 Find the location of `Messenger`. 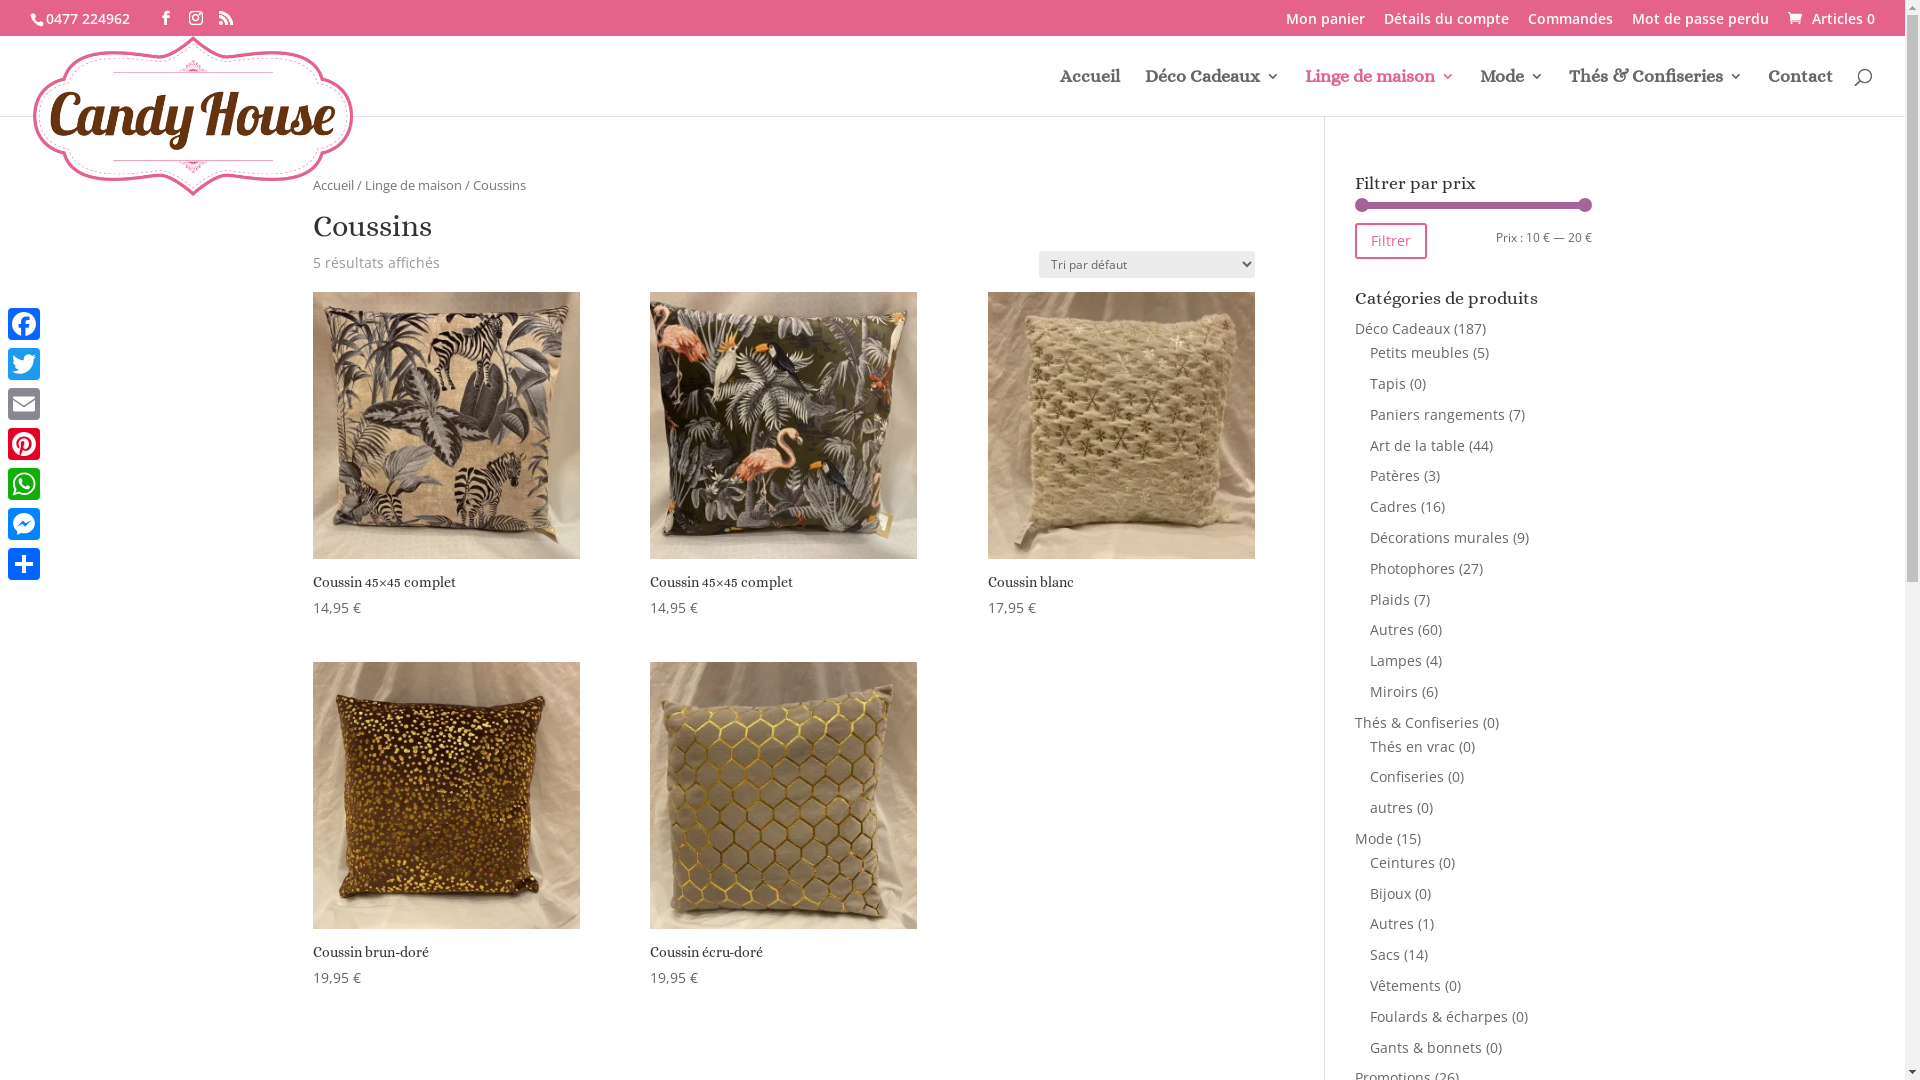

Messenger is located at coordinates (24, 524).